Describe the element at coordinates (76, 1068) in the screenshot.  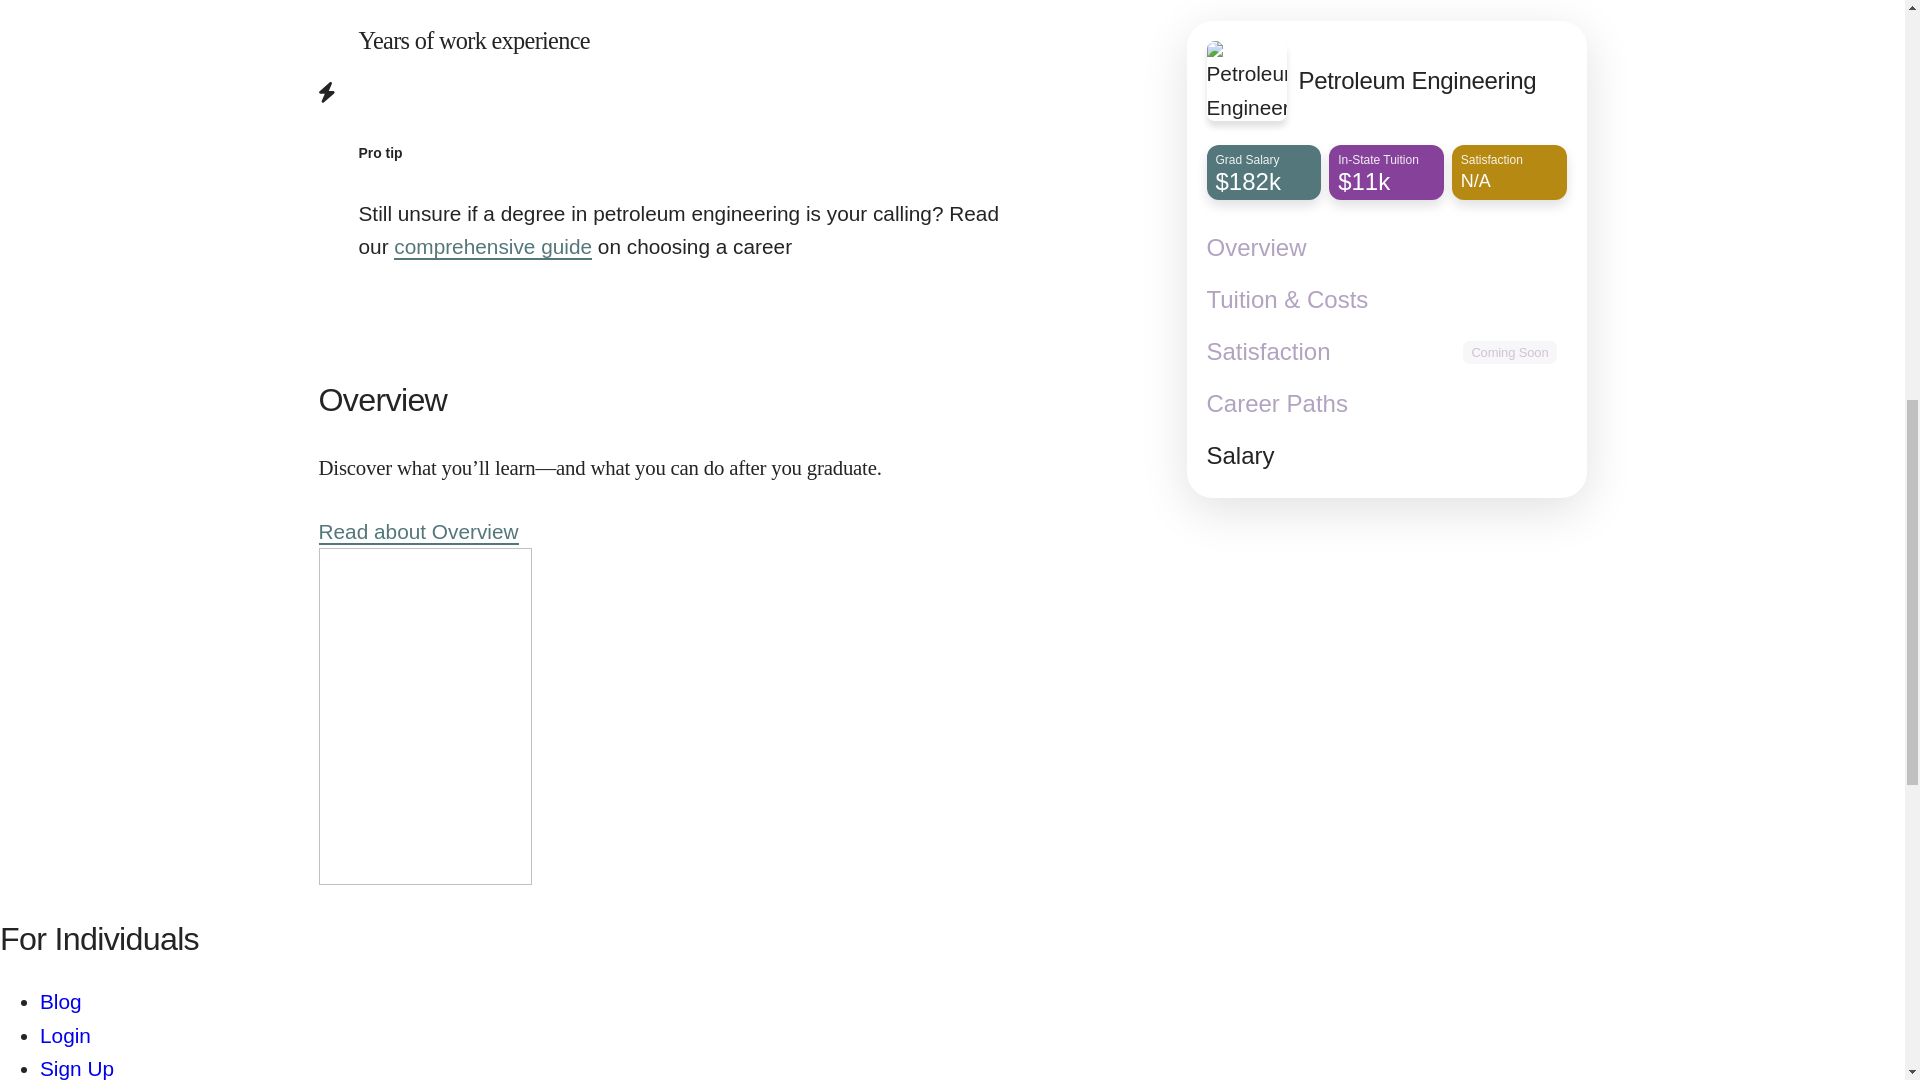
I see `Sign Up` at that location.